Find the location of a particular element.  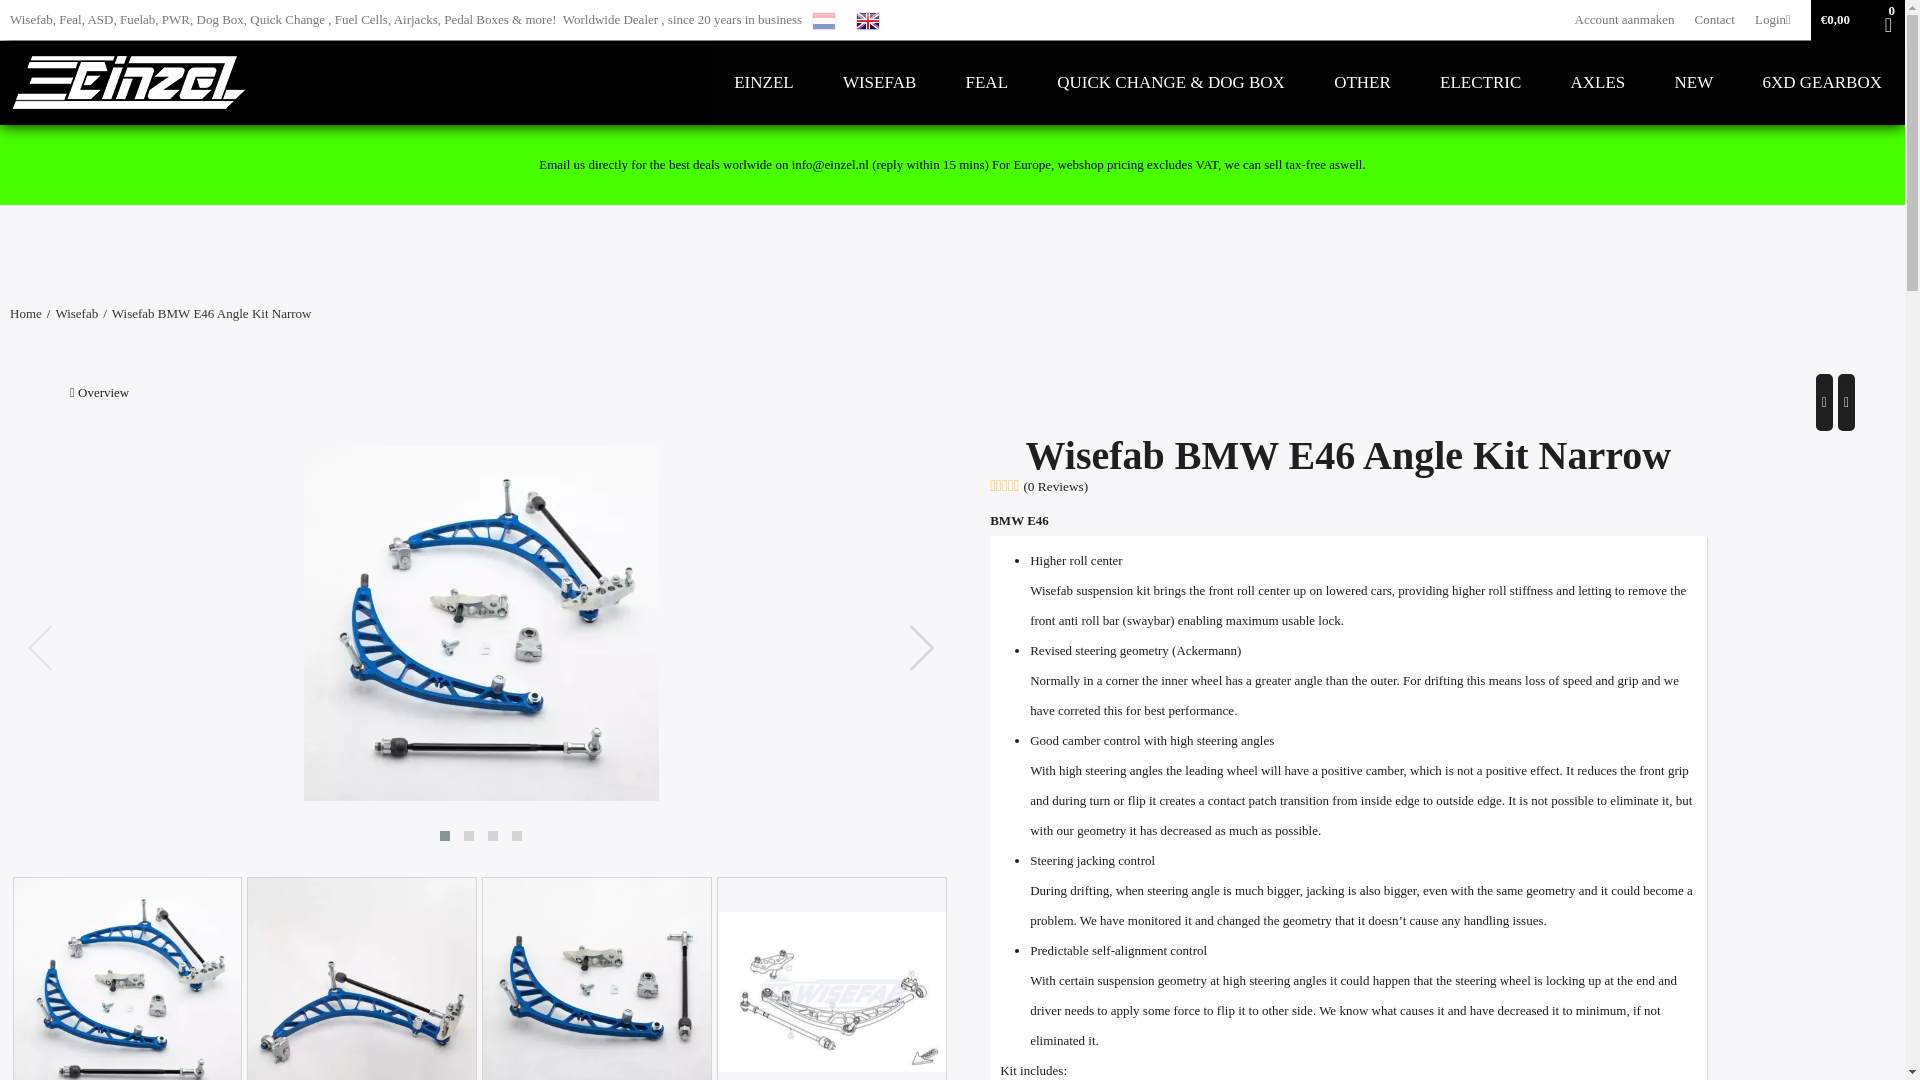

Login is located at coordinates (1772, 19).